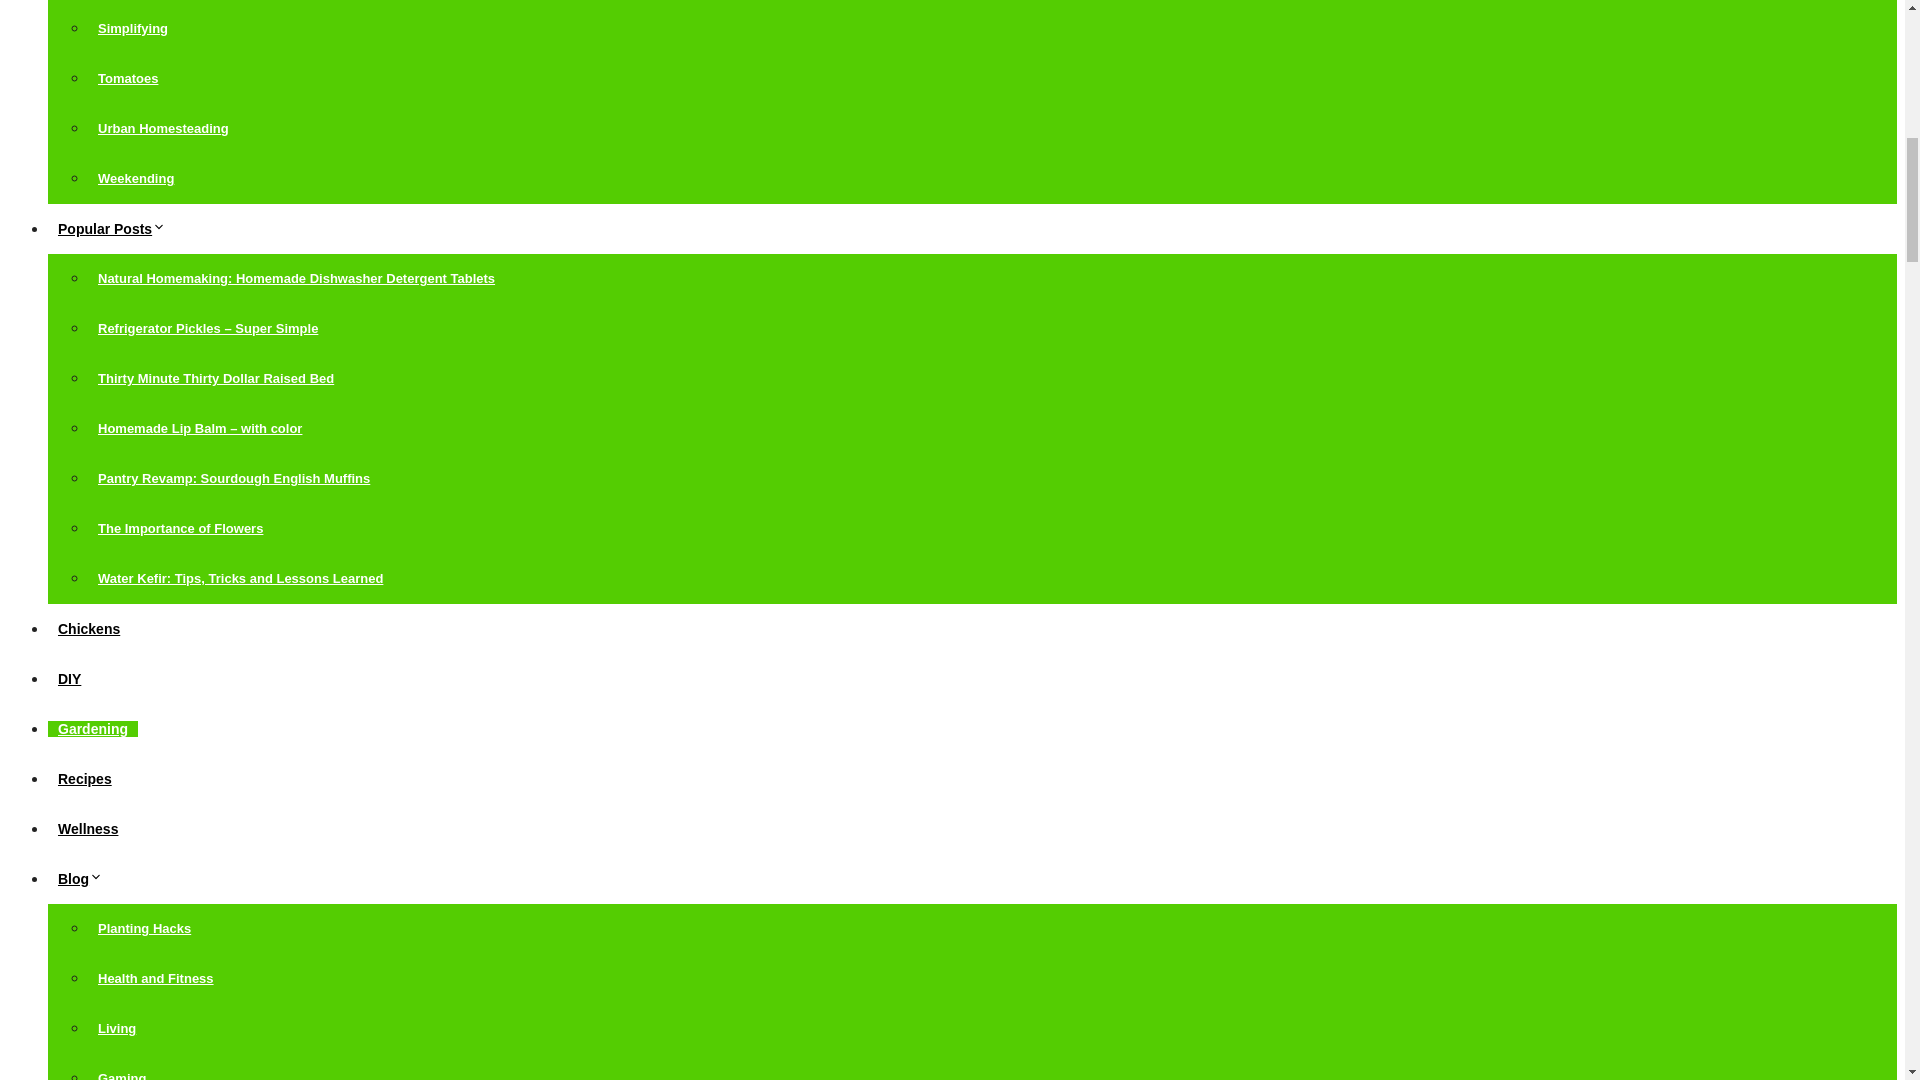  Describe the element at coordinates (117, 228) in the screenshot. I see `Popular Posts` at that location.